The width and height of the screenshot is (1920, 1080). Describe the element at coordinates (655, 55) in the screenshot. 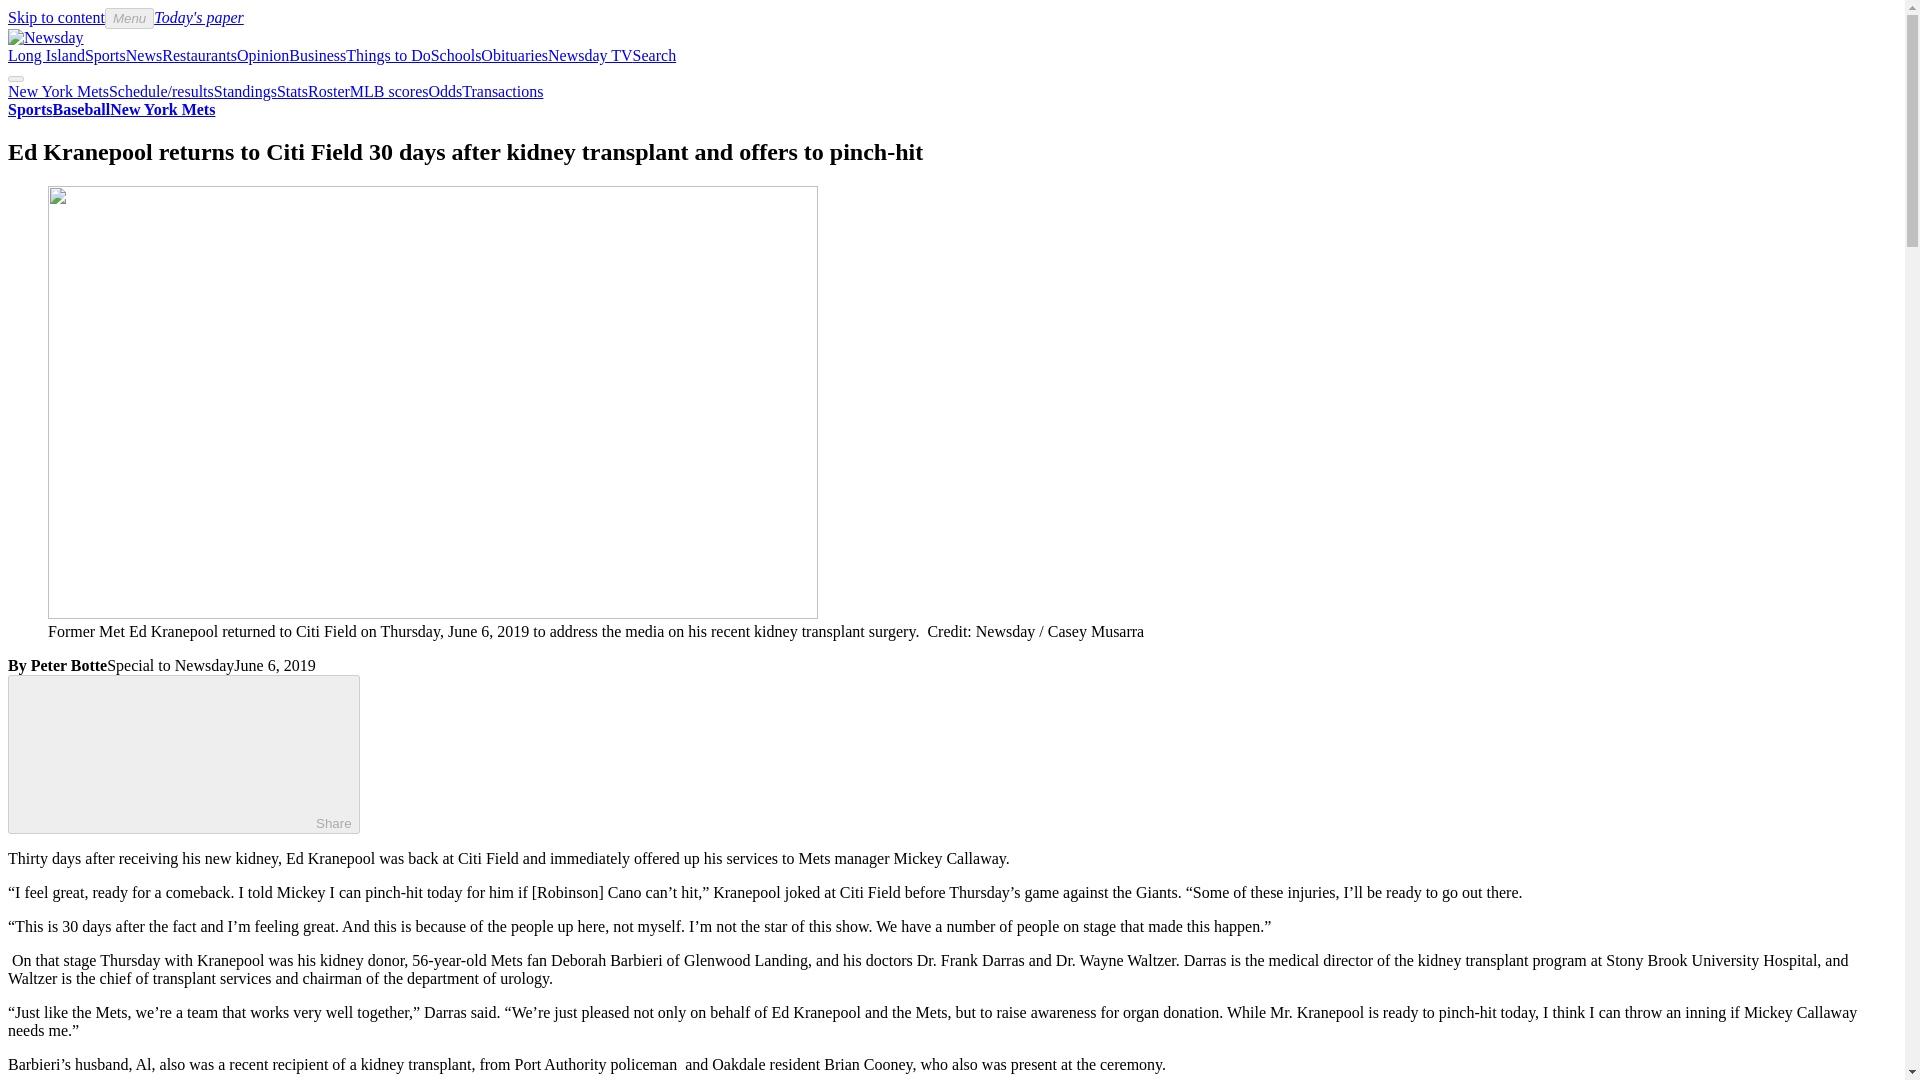

I see `Search` at that location.